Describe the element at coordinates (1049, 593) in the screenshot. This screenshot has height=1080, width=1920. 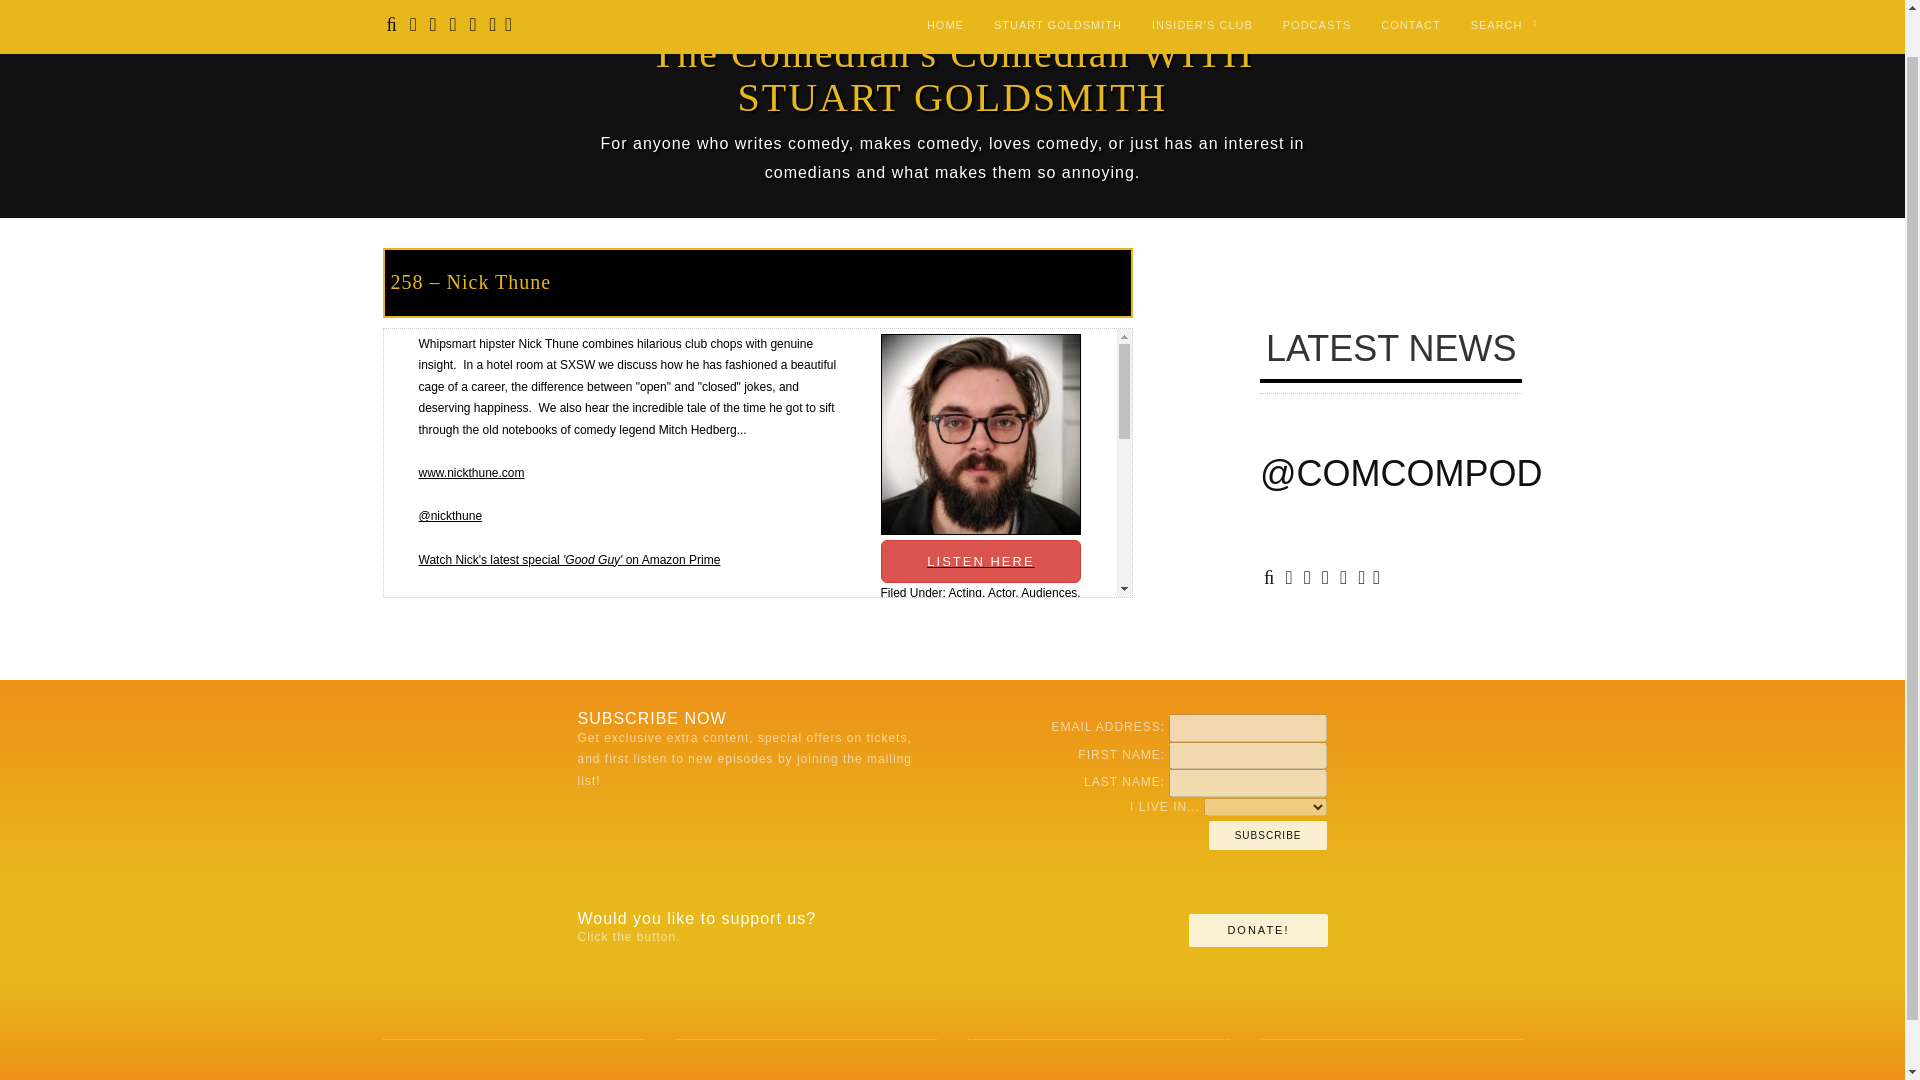
I see `Audiences` at that location.